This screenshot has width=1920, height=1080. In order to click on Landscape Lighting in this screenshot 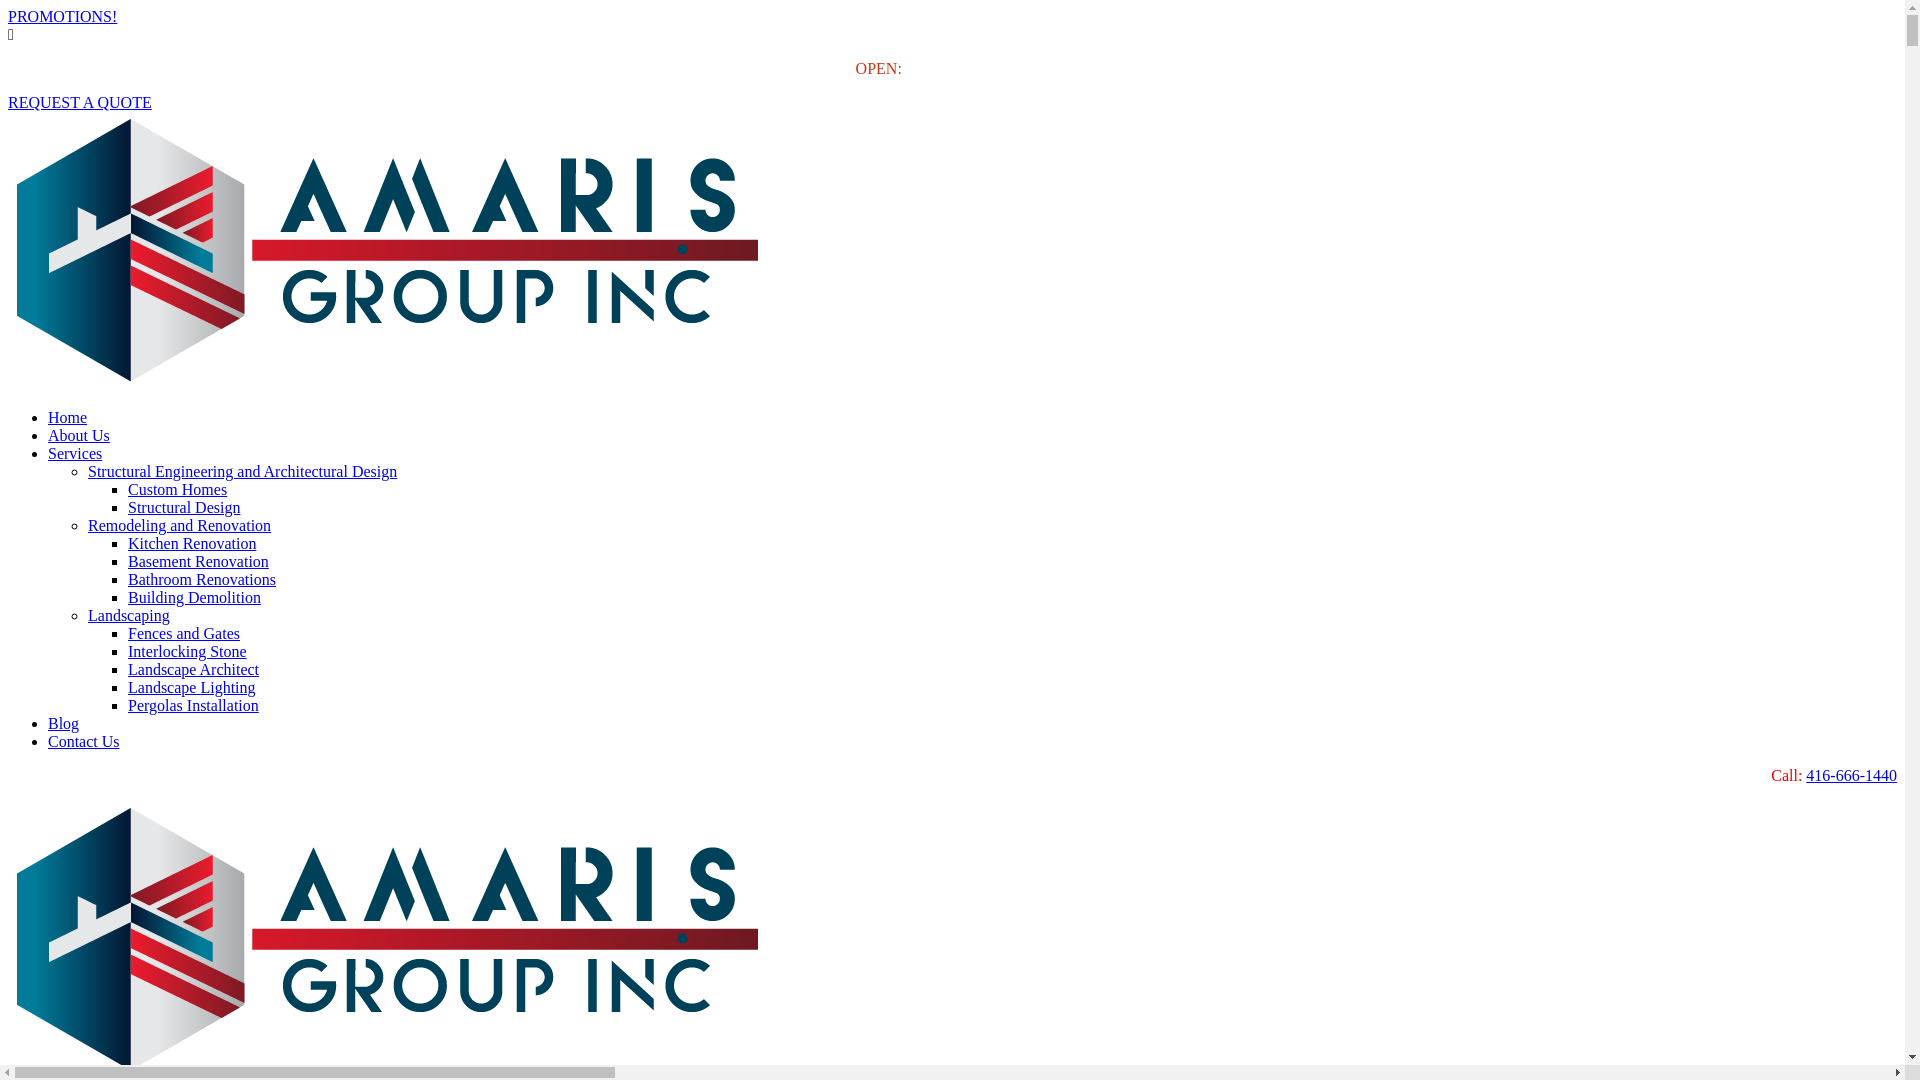, I will do `click(192, 688)`.